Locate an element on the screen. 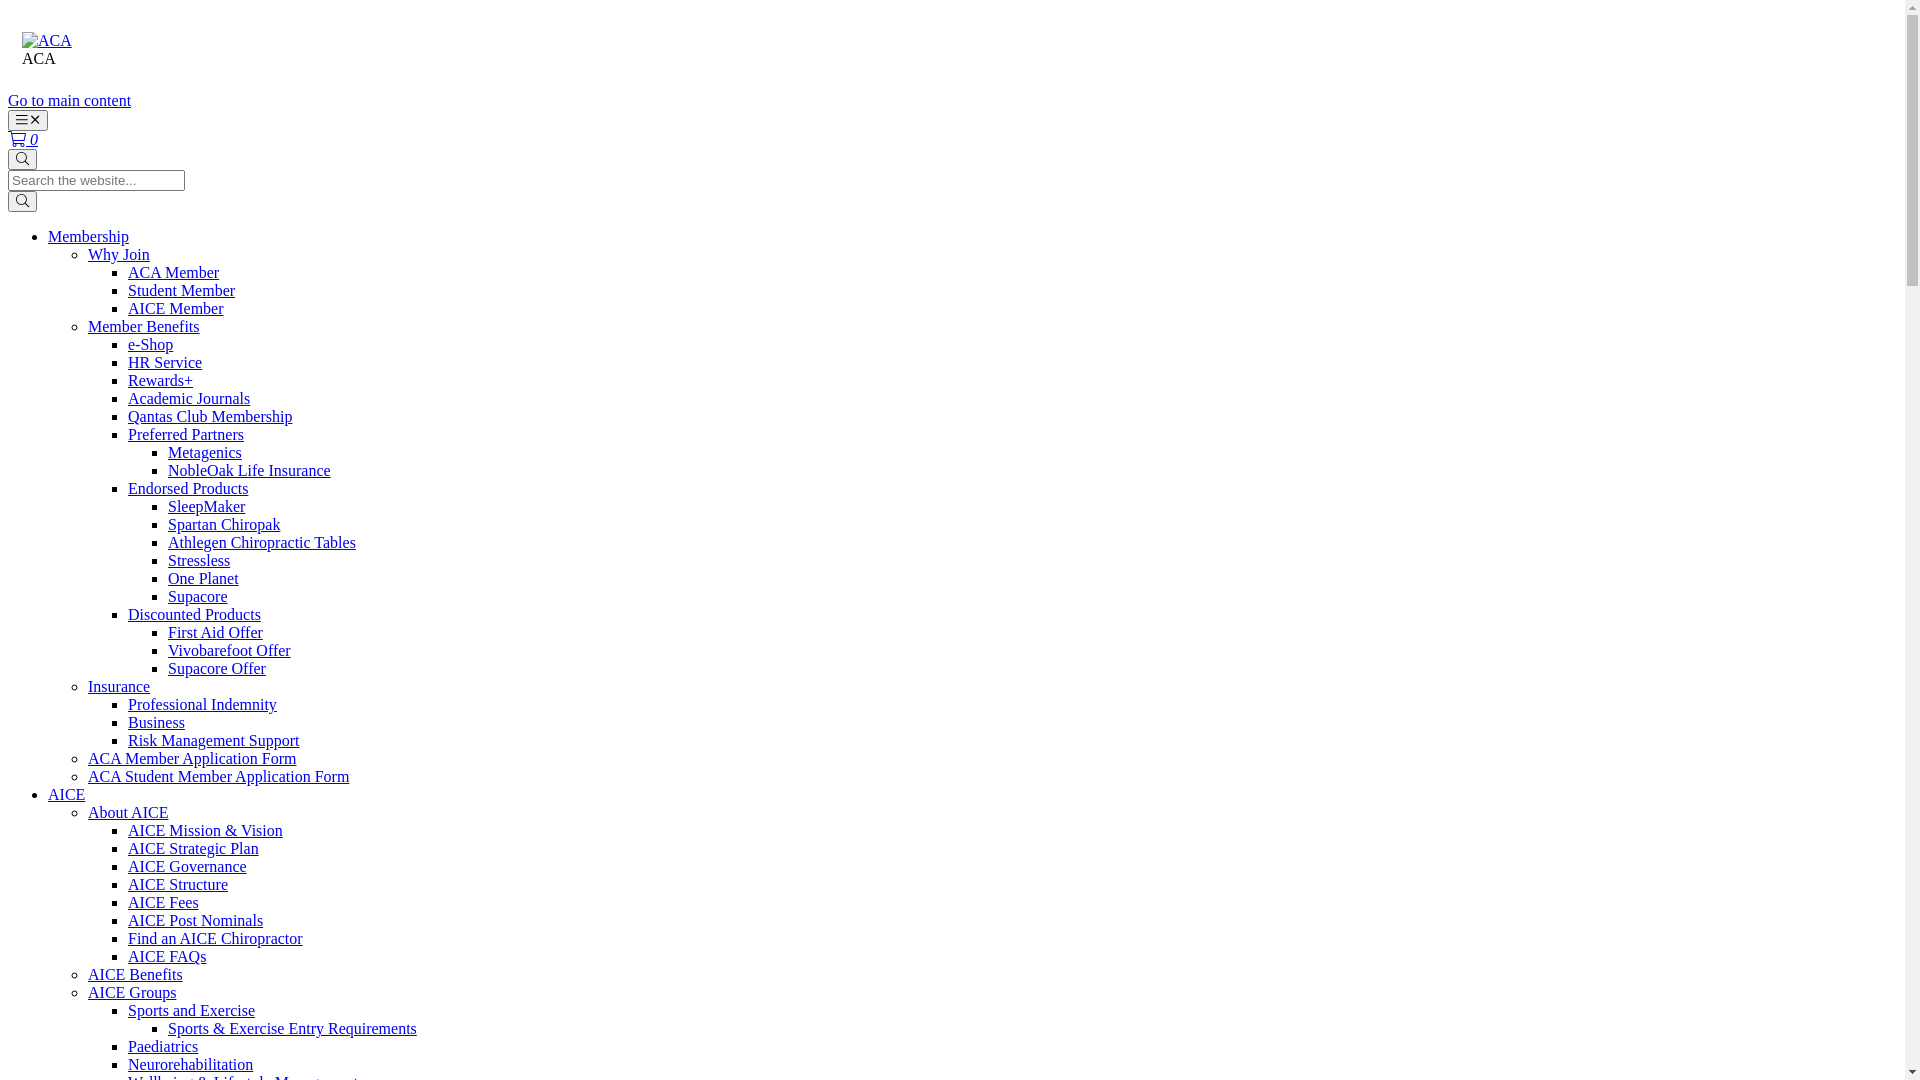 Image resolution: width=1920 pixels, height=1080 pixels. View cart 0 is located at coordinates (23, 140).